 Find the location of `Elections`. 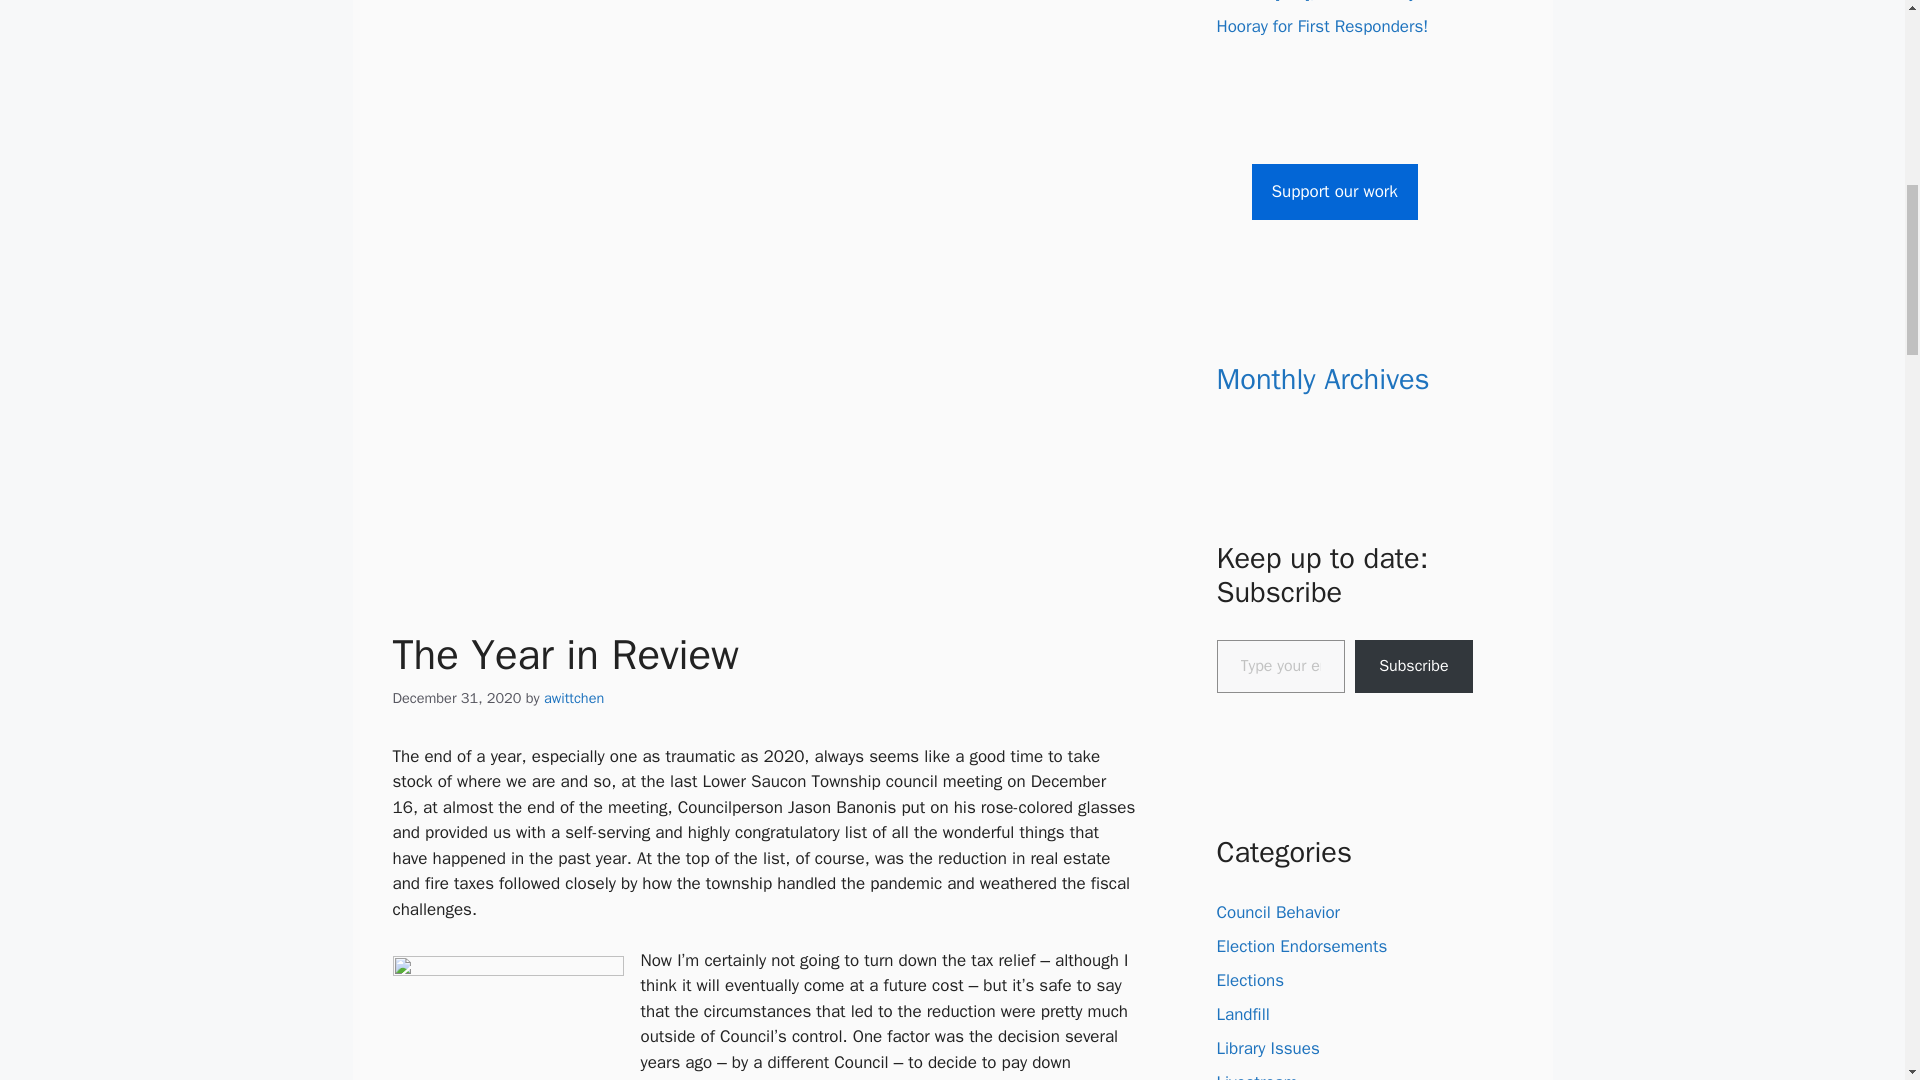

Elections is located at coordinates (1250, 980).